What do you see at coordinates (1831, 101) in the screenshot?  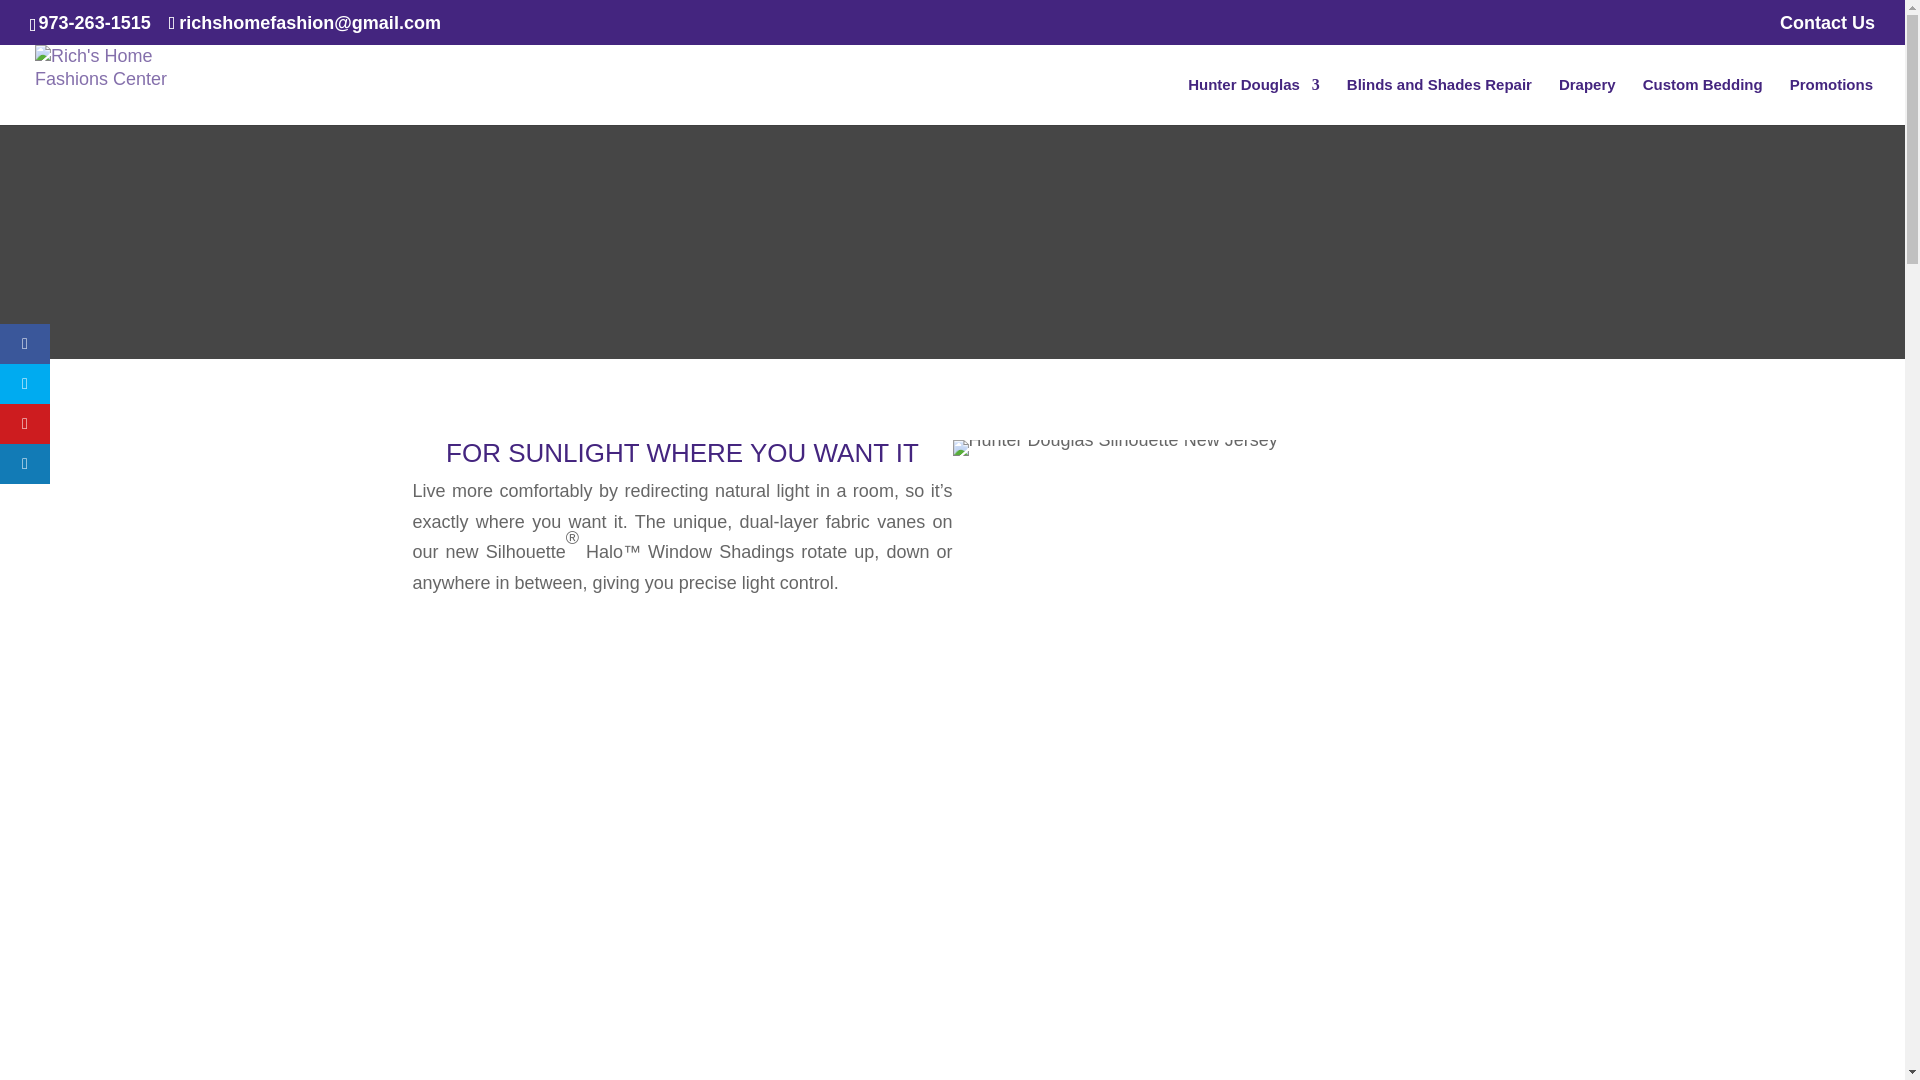 I see `Promotions` at bounding box center [1831, 101].